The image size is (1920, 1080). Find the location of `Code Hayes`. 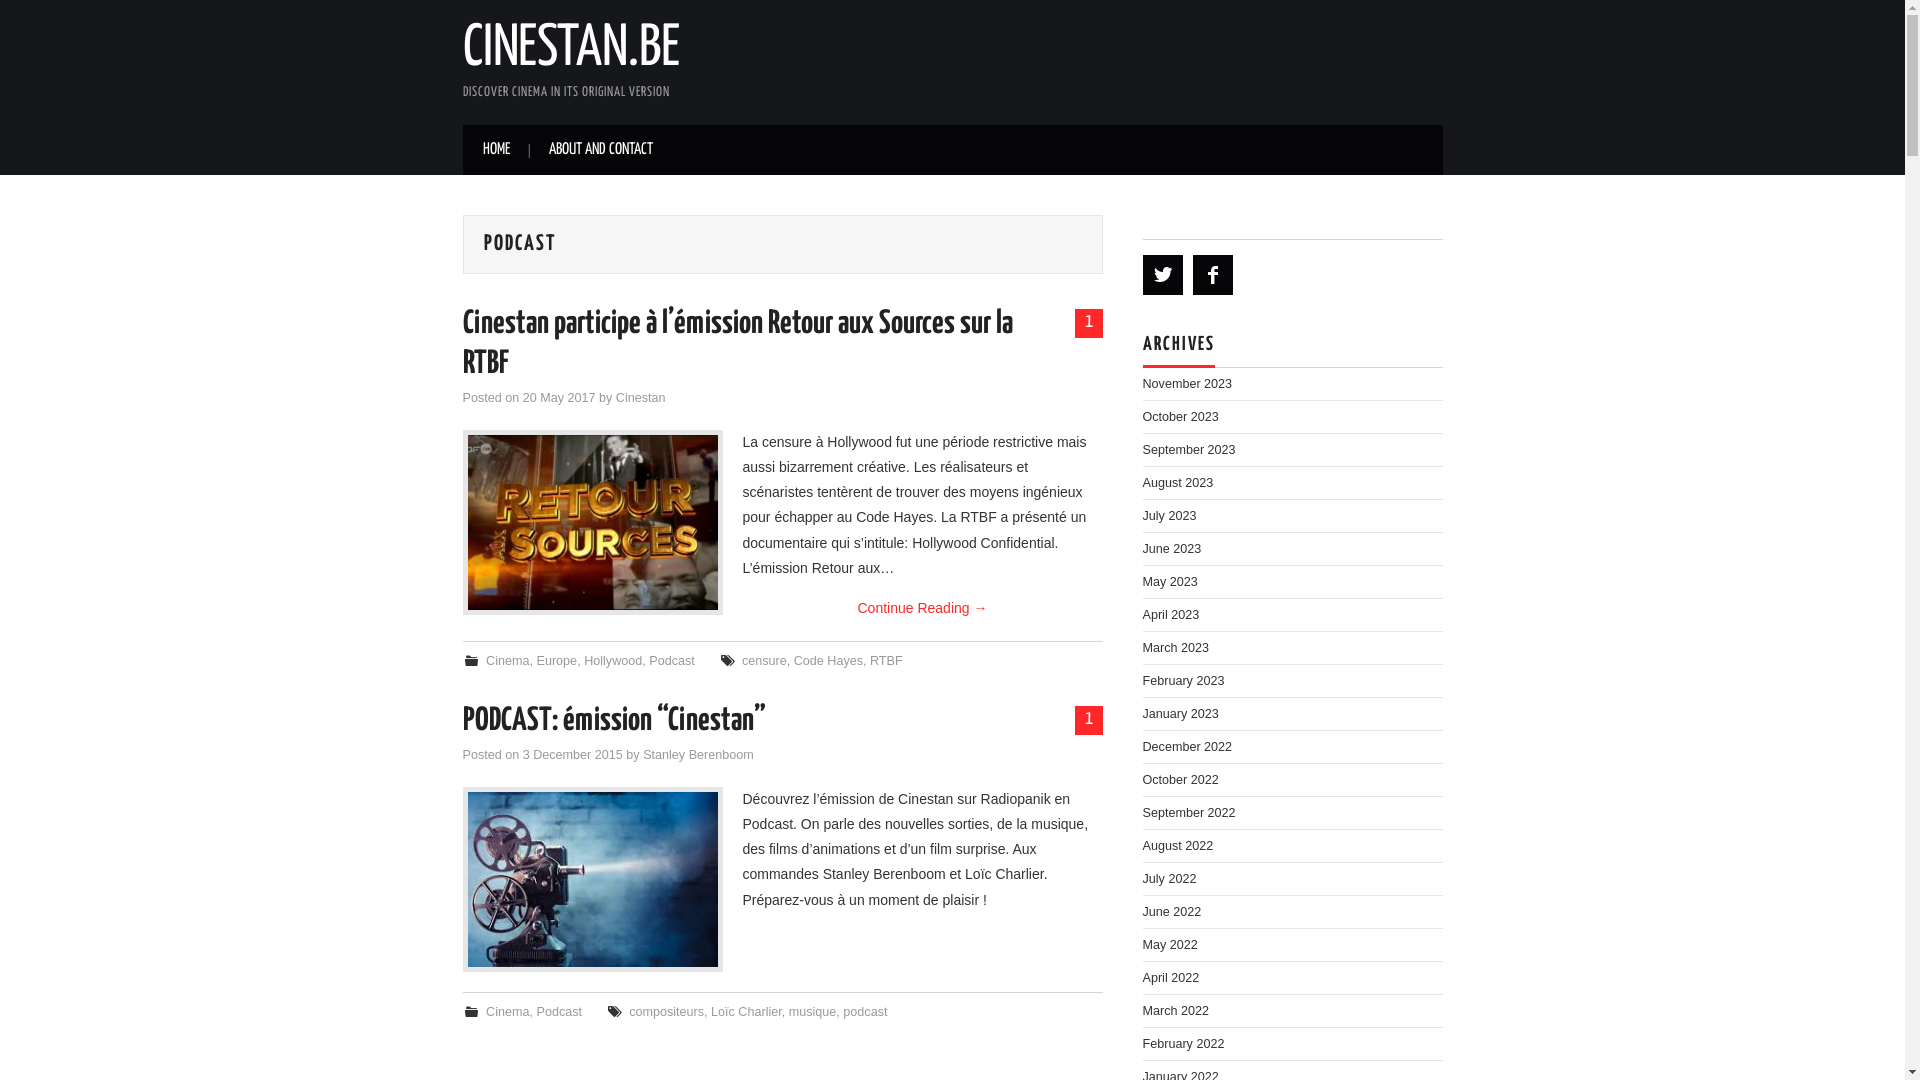

Code Hayes is located at coordinates (828, 661).